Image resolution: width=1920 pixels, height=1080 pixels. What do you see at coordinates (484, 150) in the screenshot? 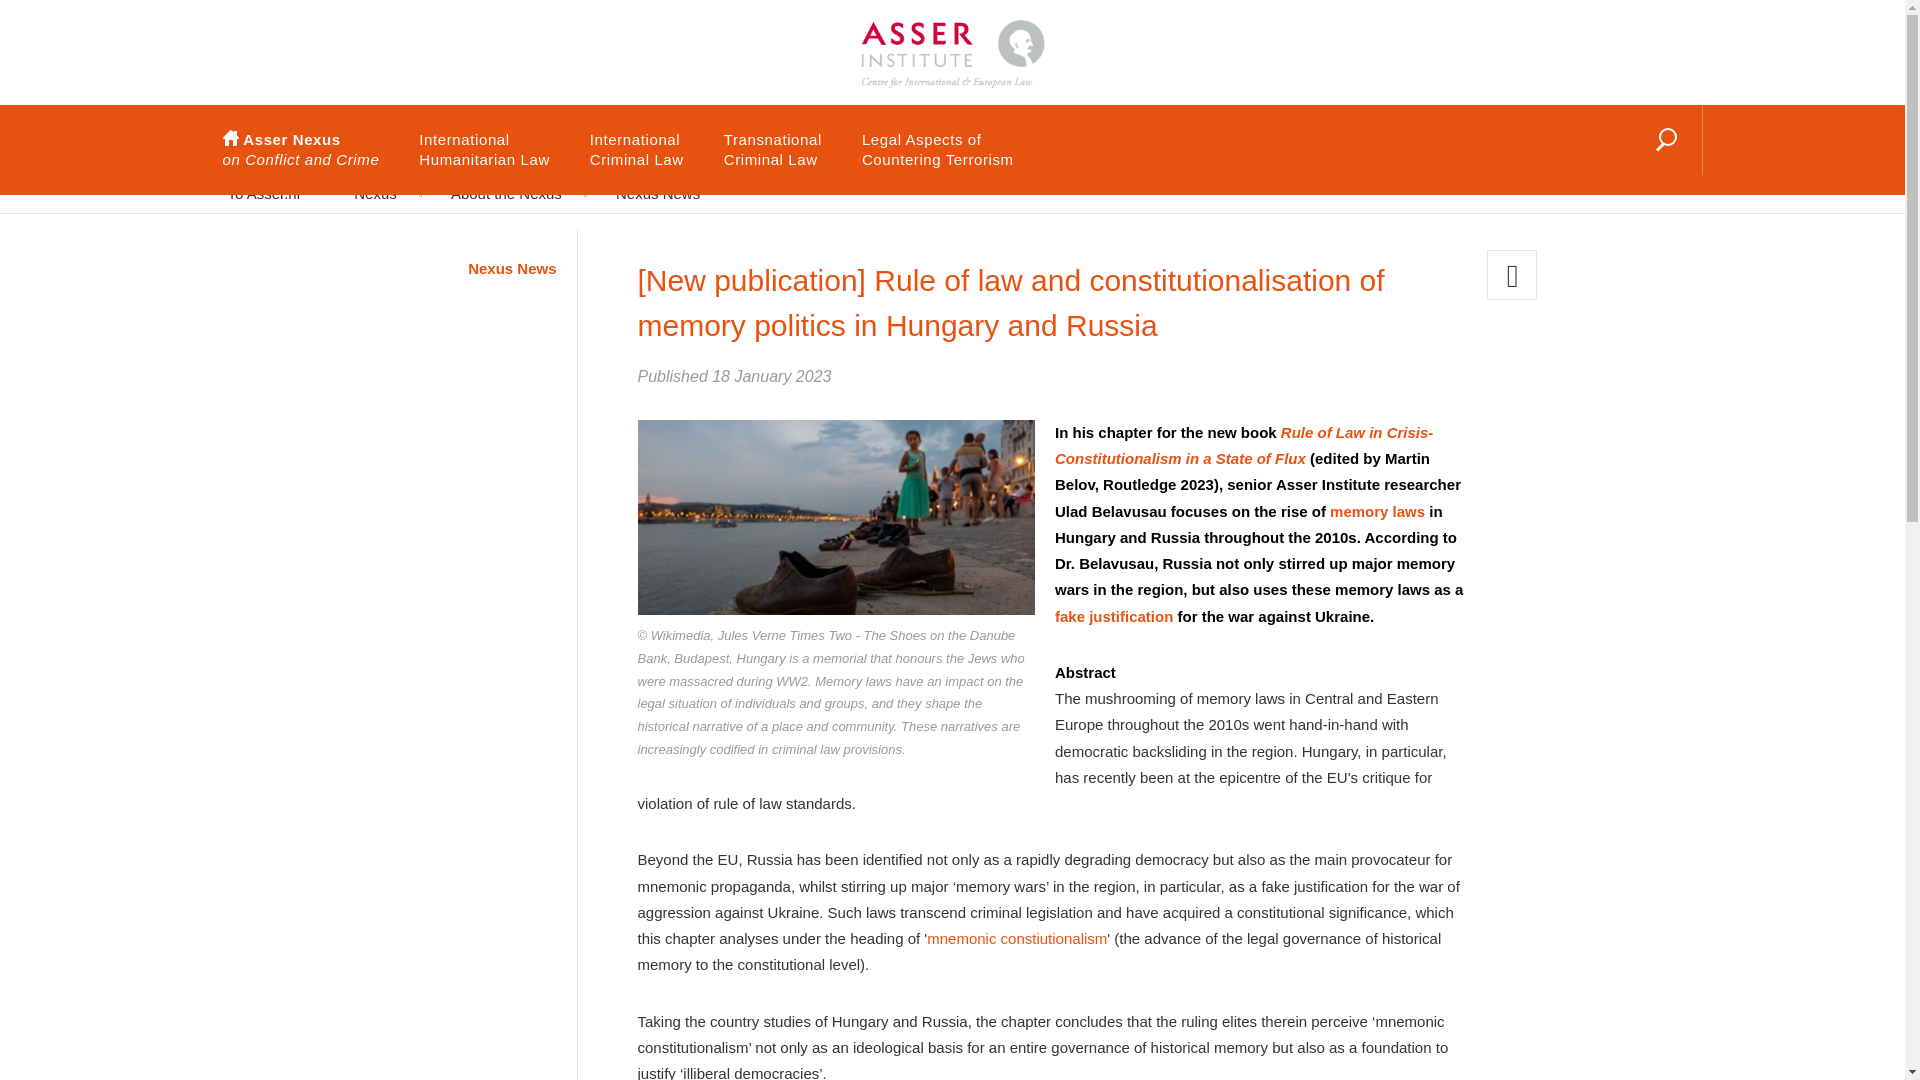
I see `Search` at bounding box center [484, 150].